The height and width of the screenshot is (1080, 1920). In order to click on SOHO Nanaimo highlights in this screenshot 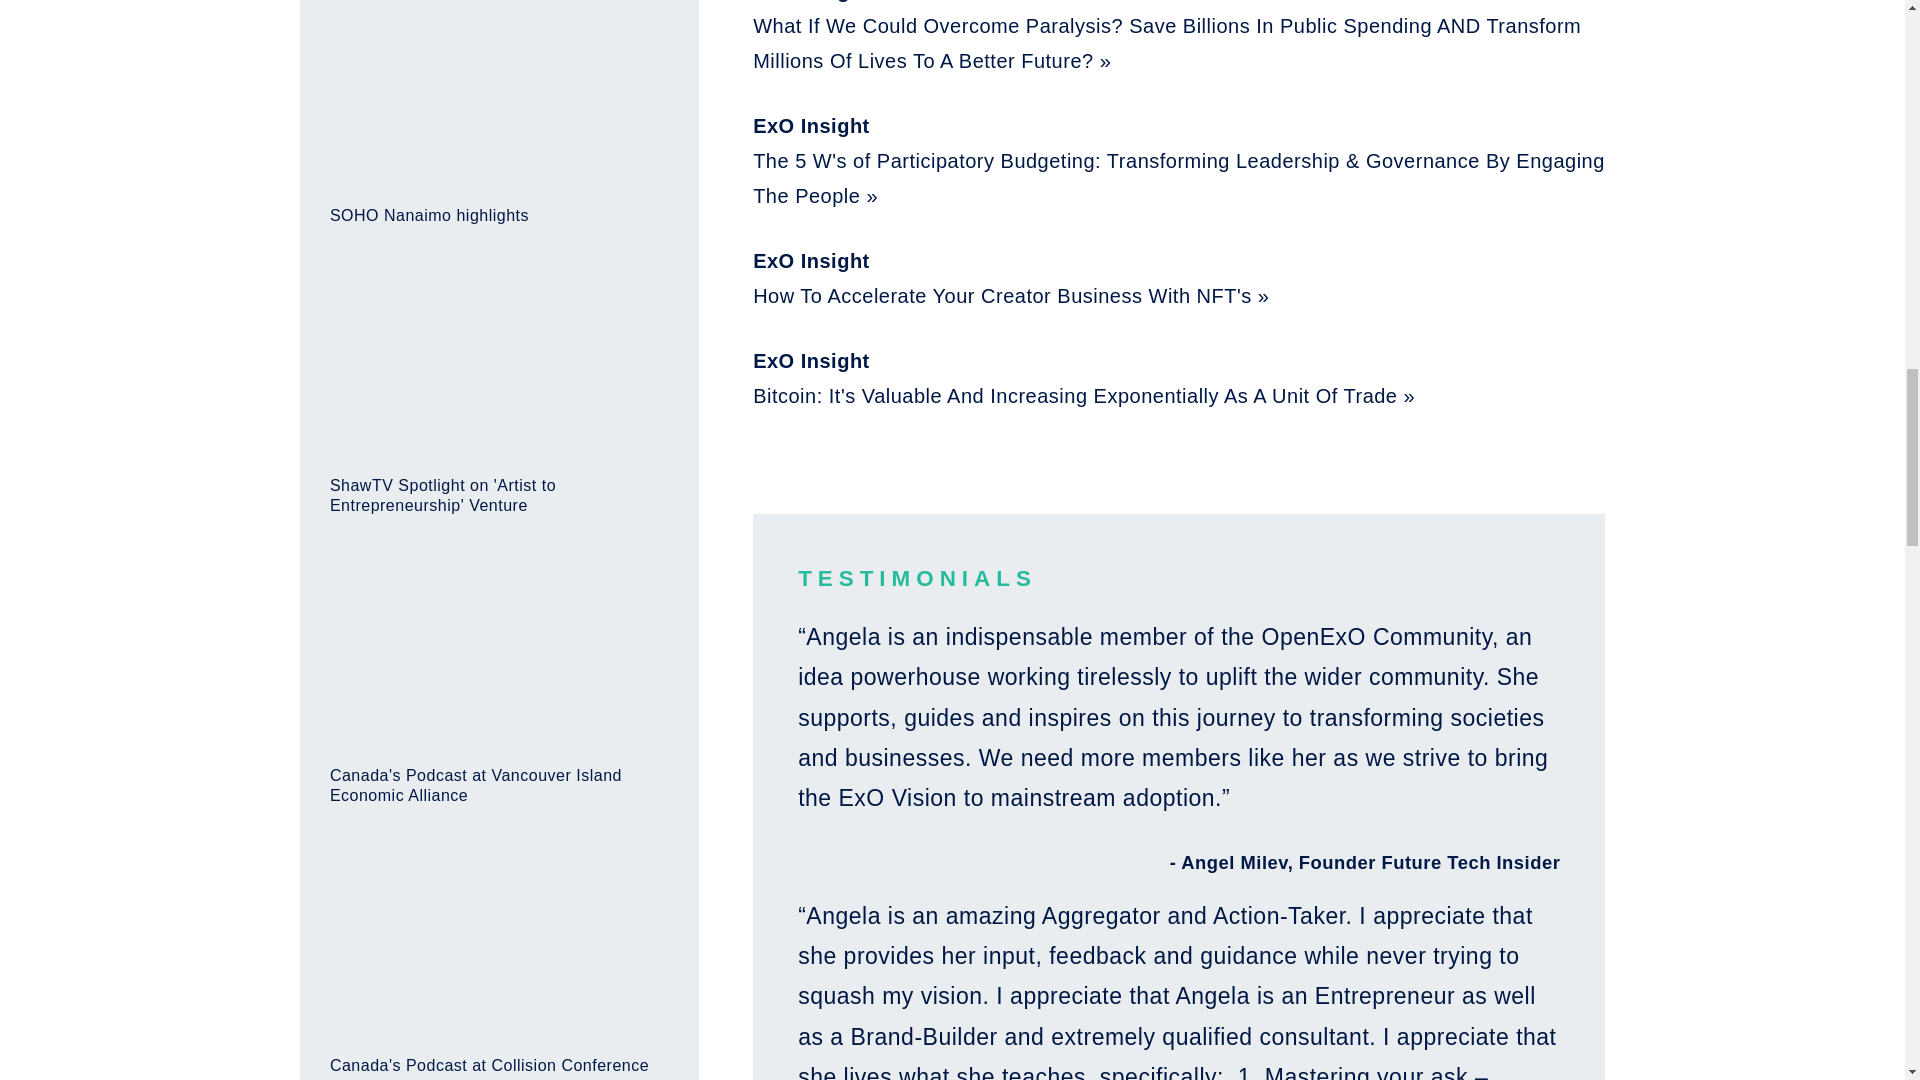, I will do `click(499, 112)`.